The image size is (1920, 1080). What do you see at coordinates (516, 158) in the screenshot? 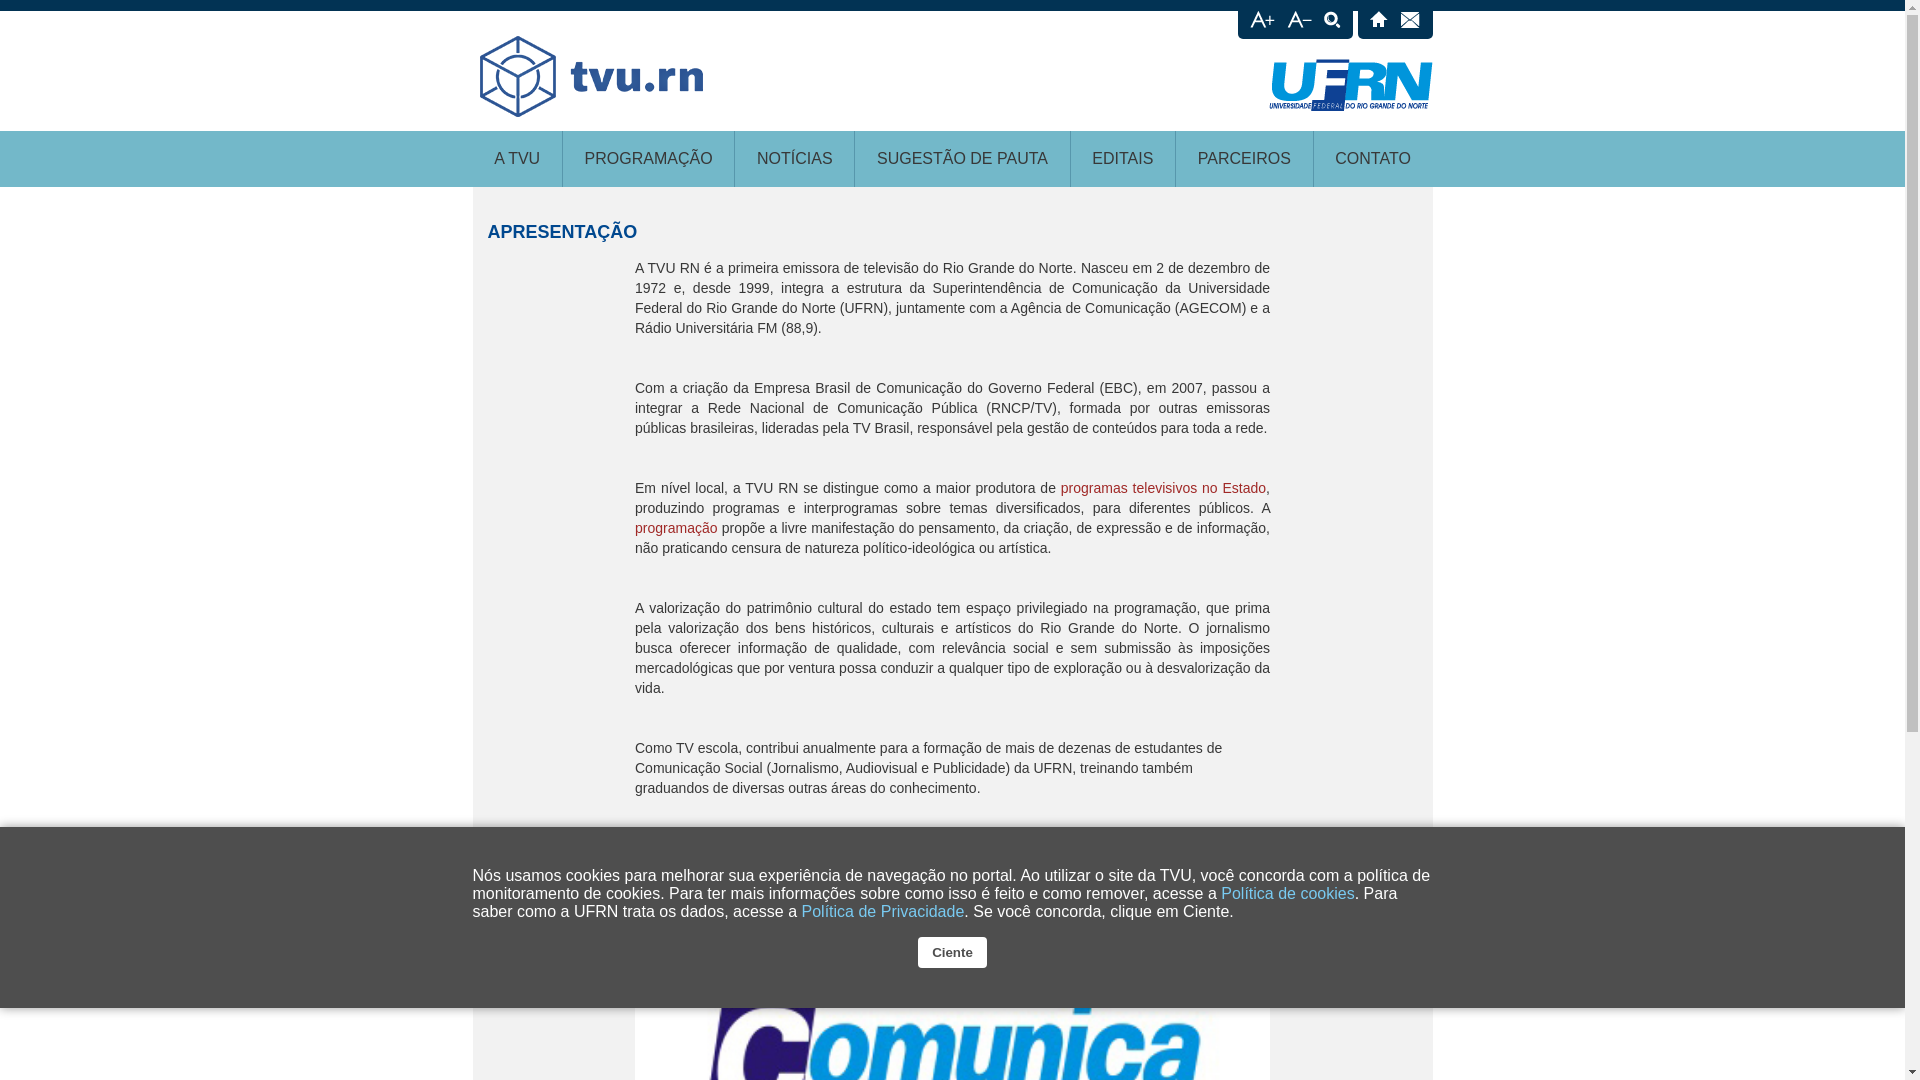
I see `A TVU` at bounding box center [516, 158].